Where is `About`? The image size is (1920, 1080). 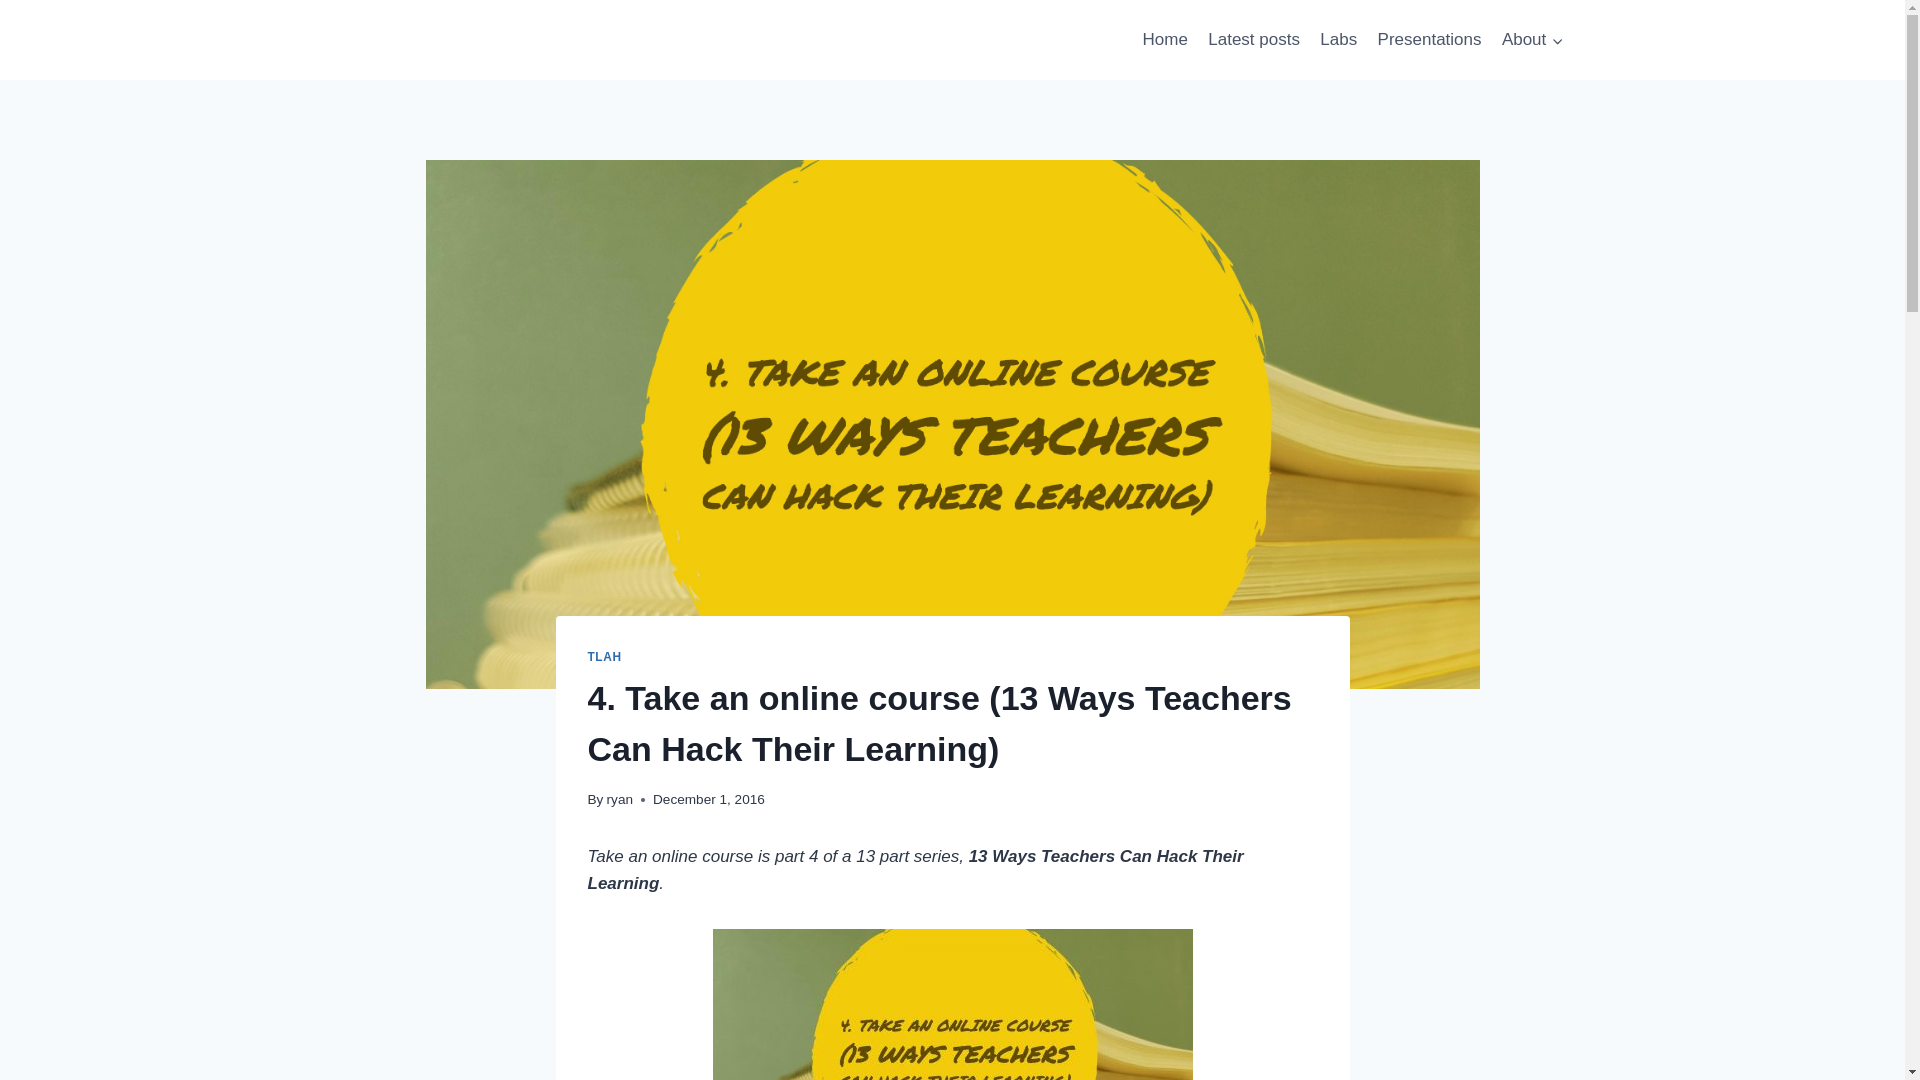
About is located at coordinates (1532, 40).